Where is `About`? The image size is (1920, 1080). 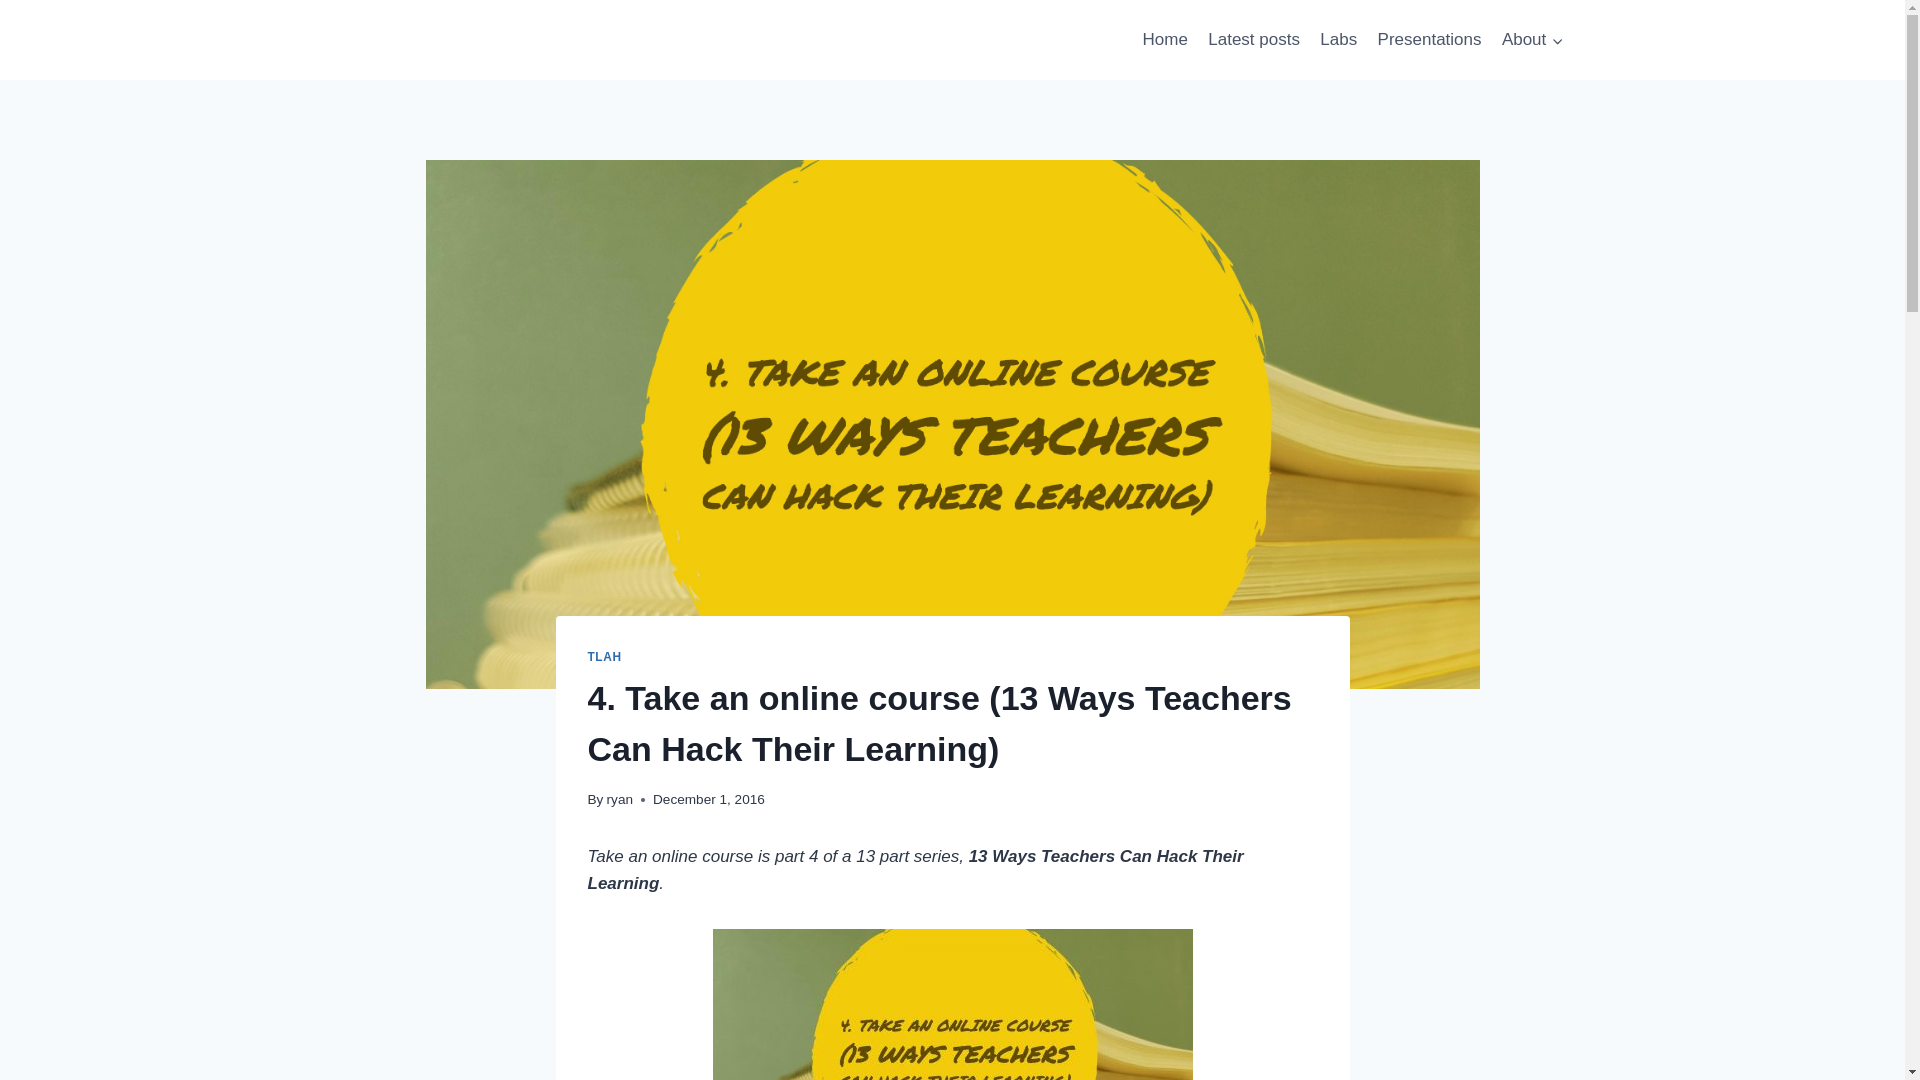
About is located at coordinates (1532, 40).